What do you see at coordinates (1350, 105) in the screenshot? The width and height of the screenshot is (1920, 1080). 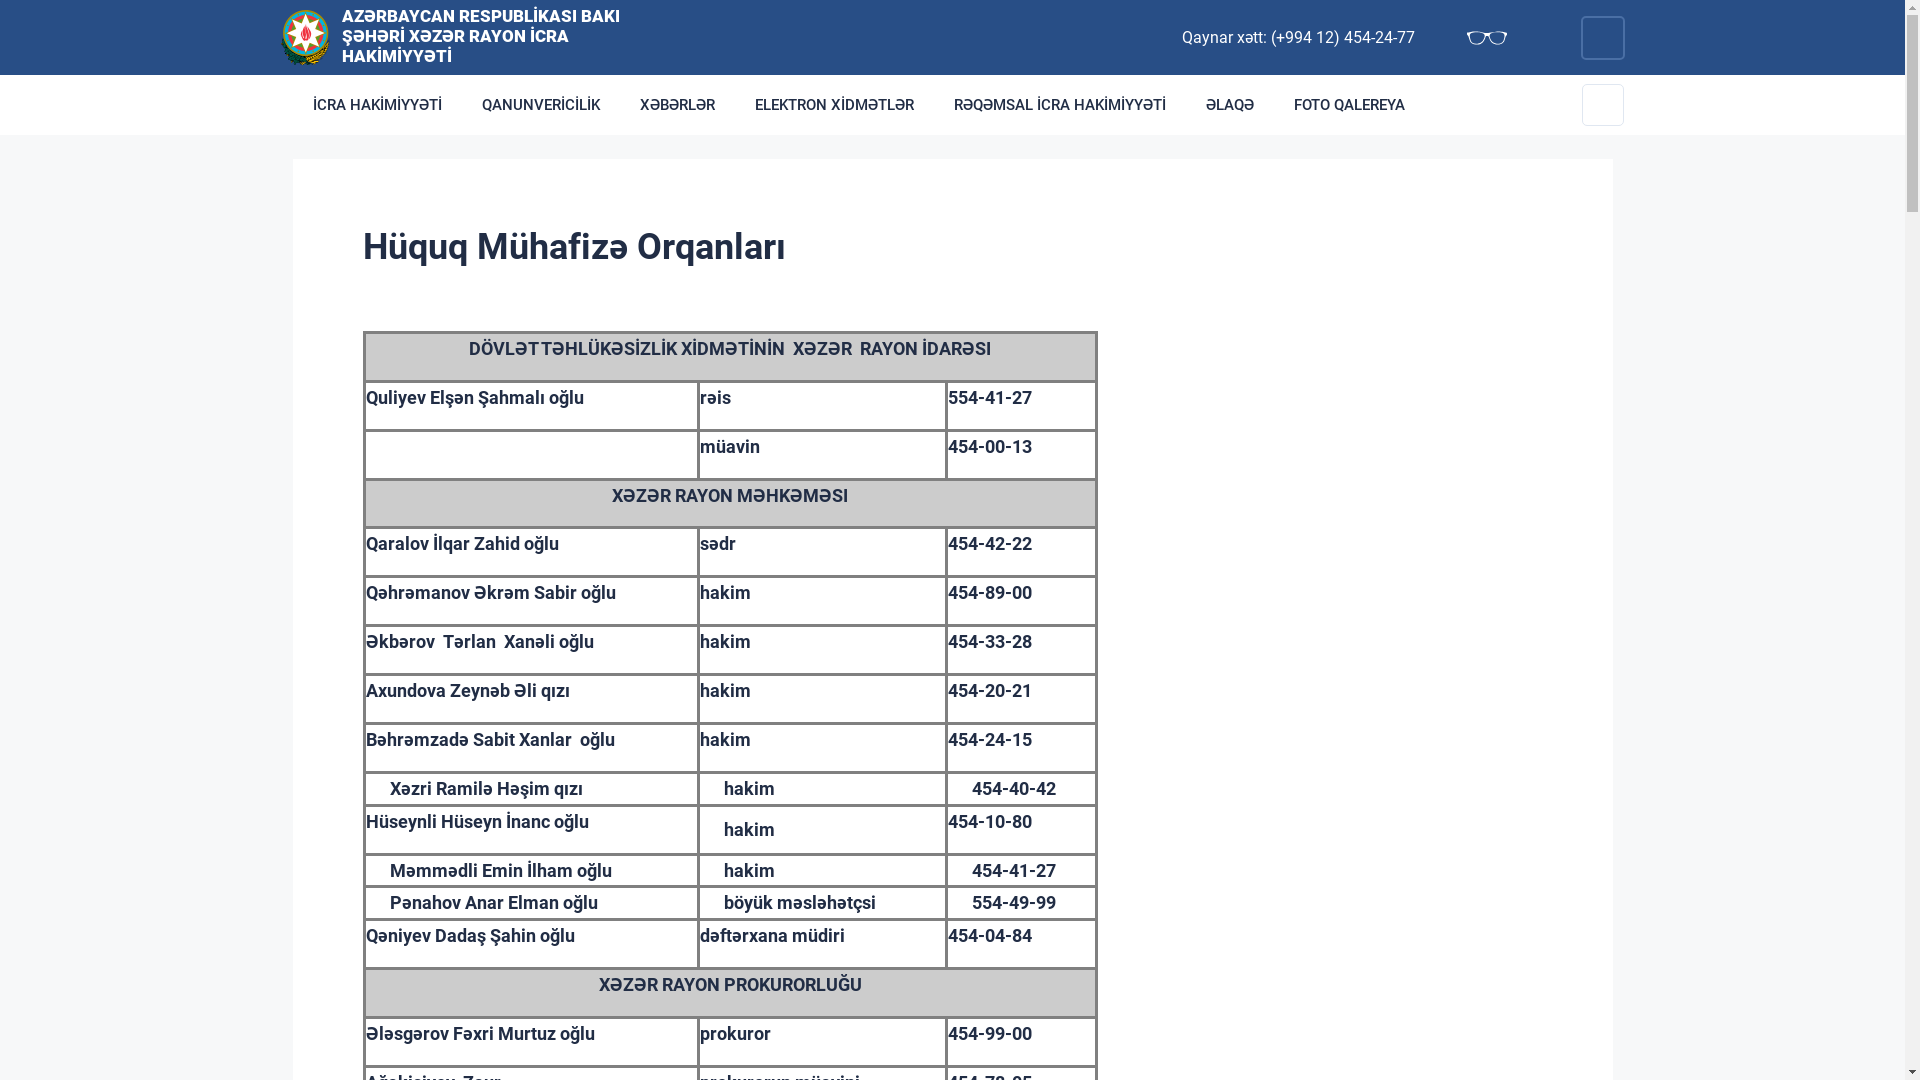 I see `FOTO QALEREYA` at bounding box center [1350, 105].